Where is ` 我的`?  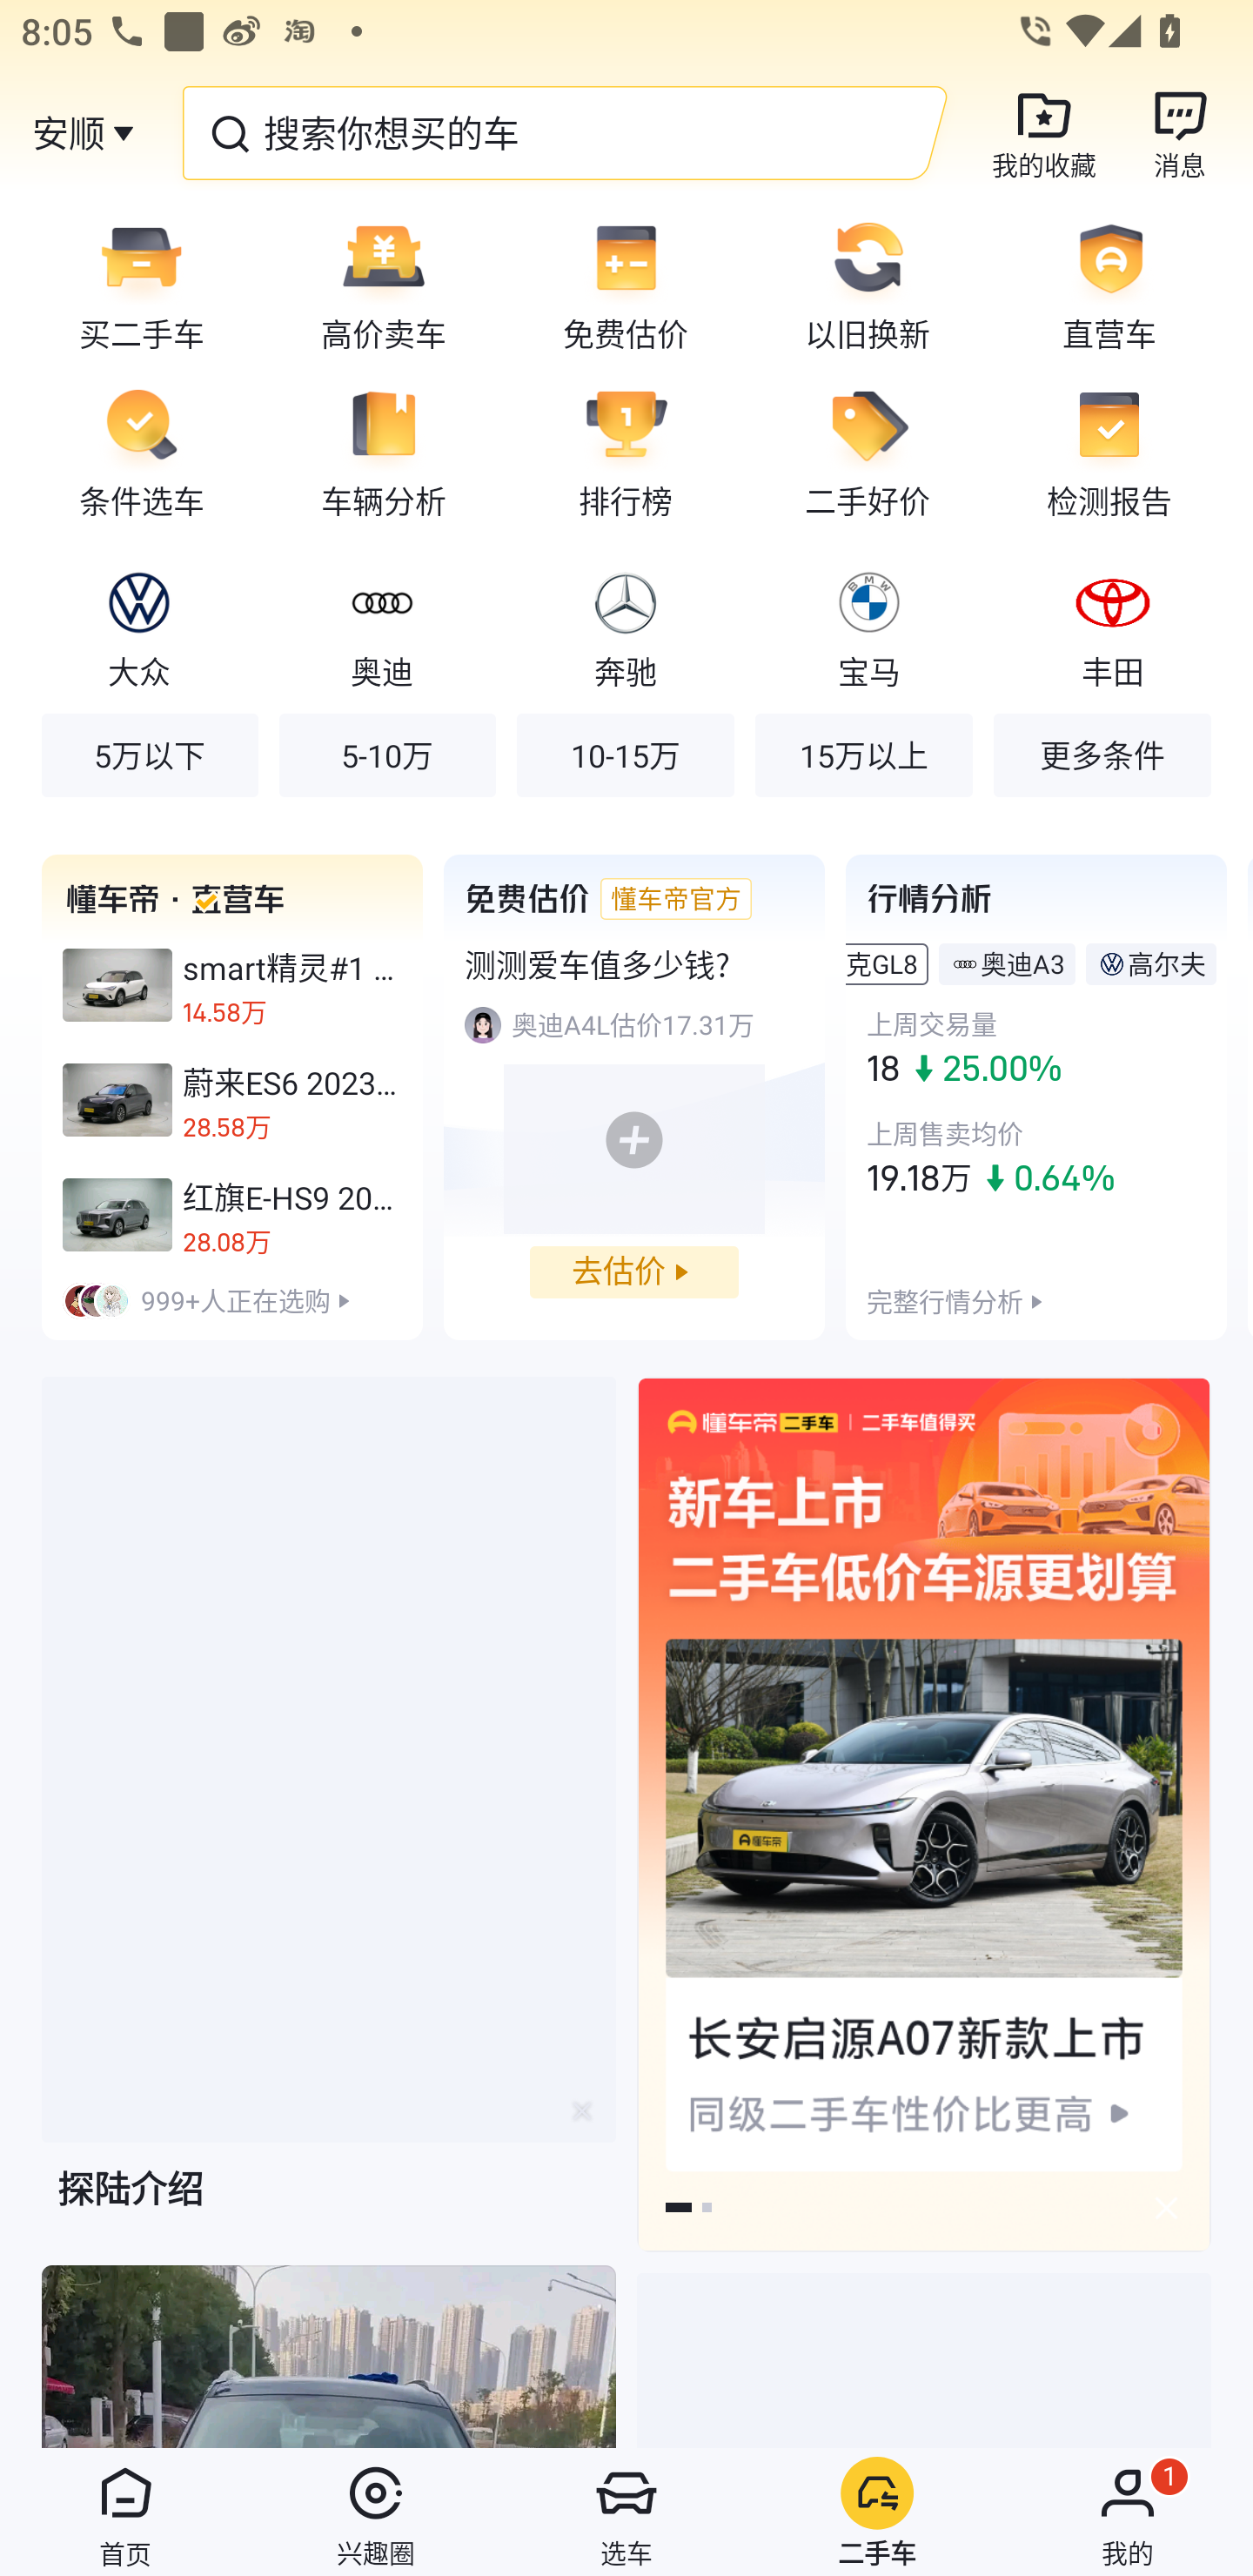  我的 is located at coordinates (1128, 2512).